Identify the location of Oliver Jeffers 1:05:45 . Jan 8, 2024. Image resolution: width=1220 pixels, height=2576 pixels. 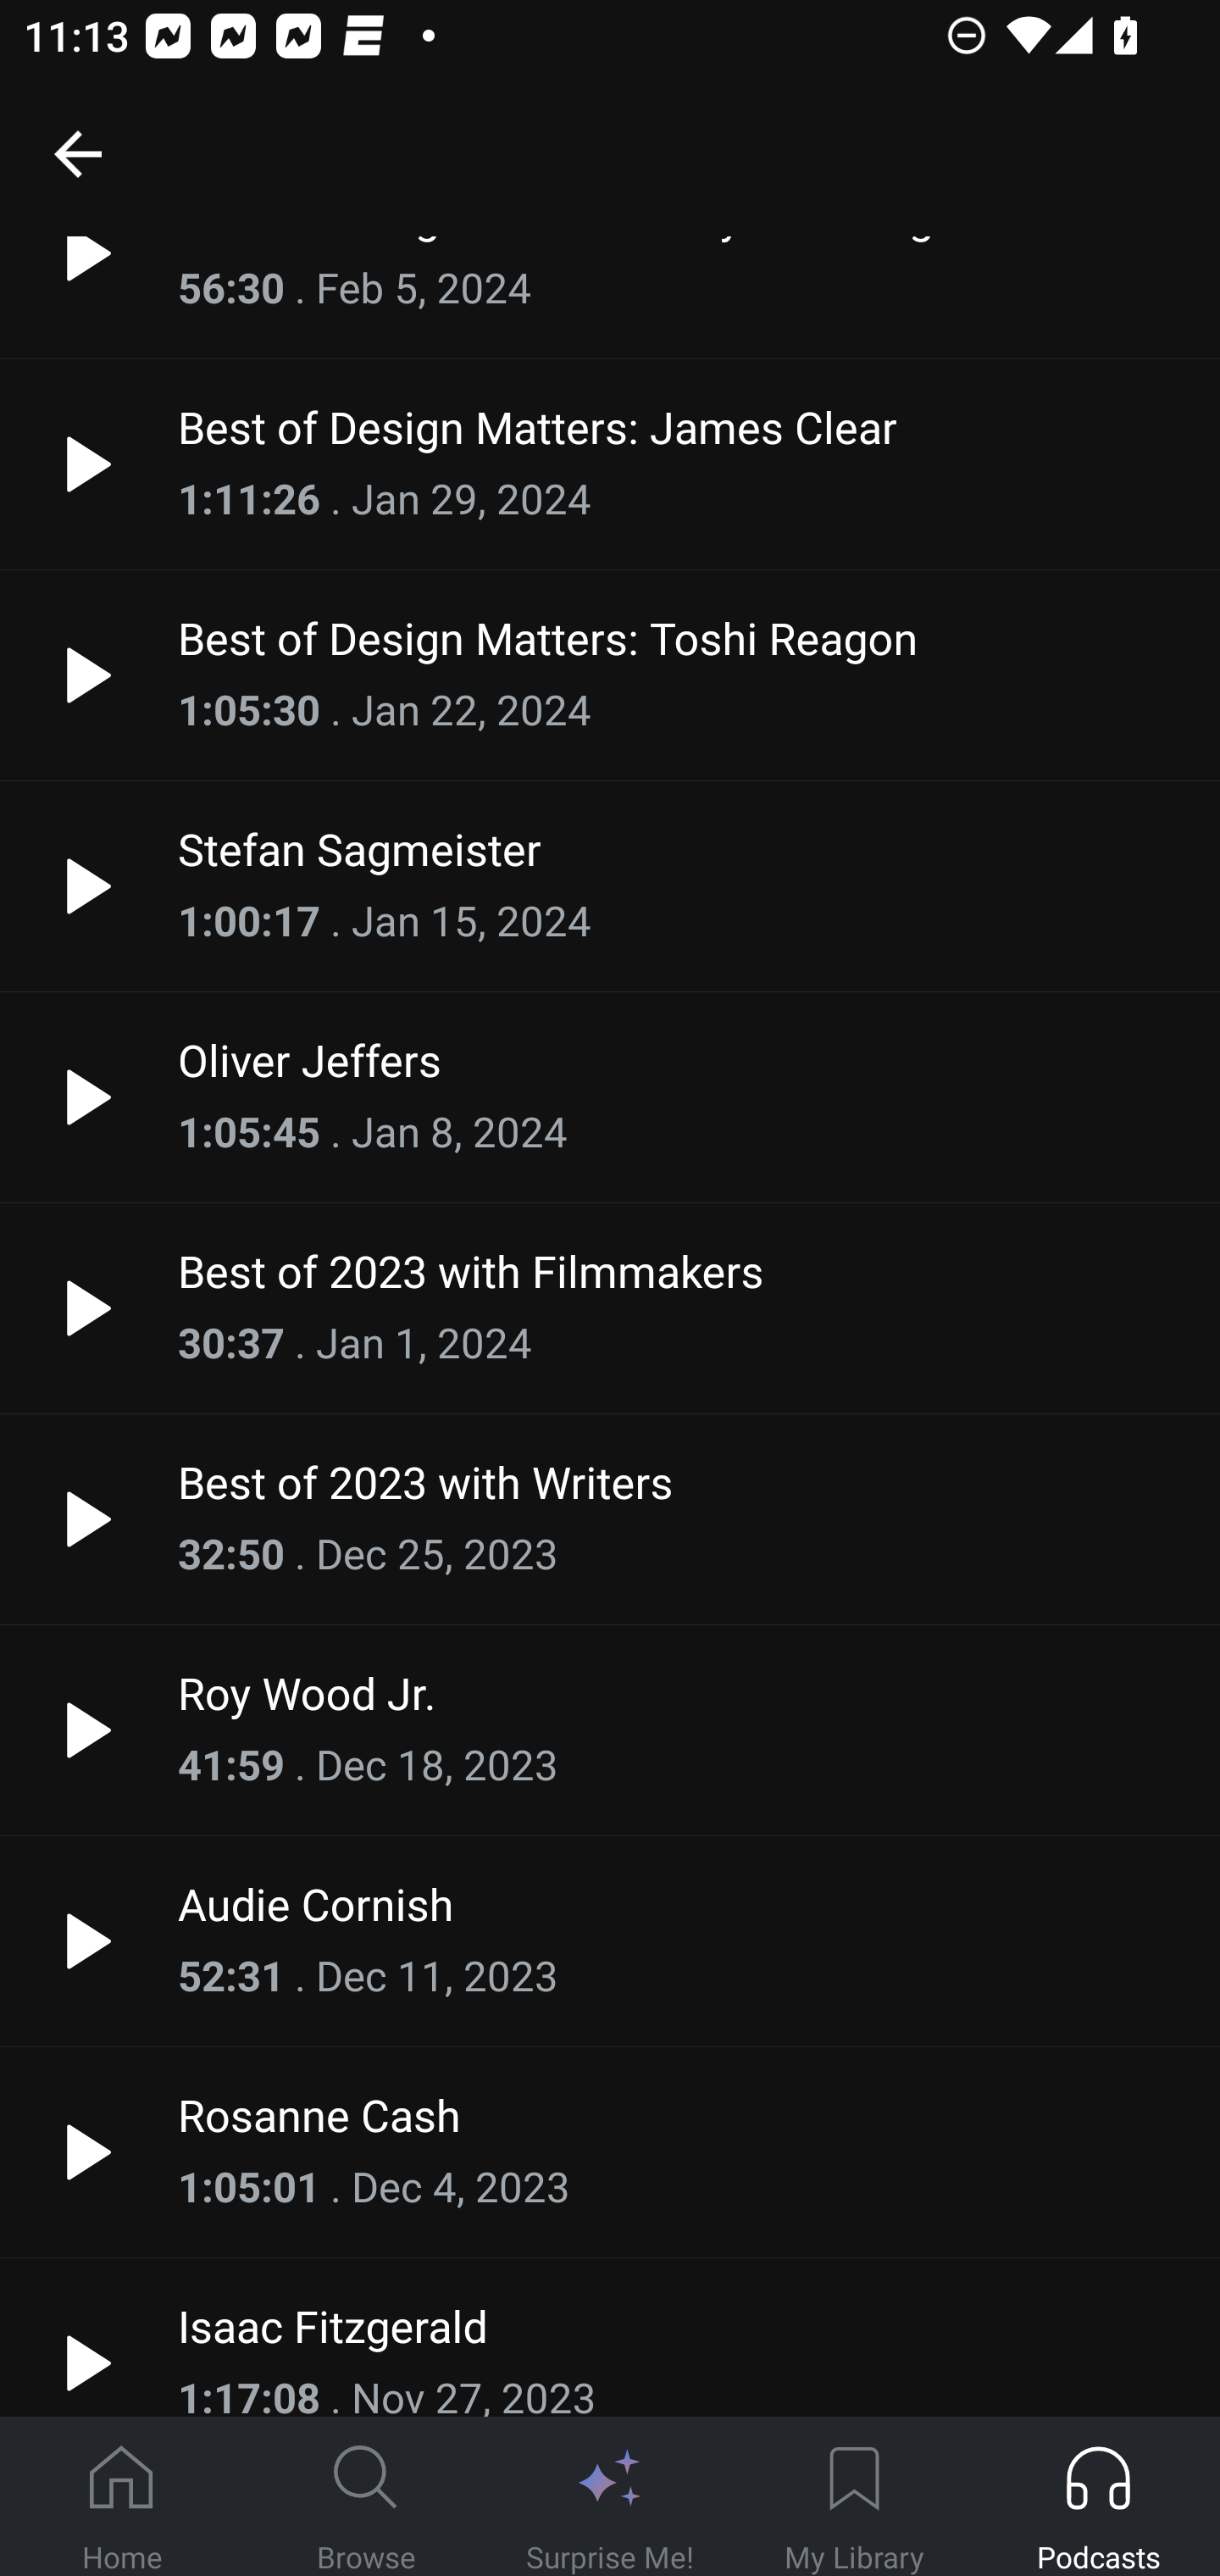
(610, 1096).